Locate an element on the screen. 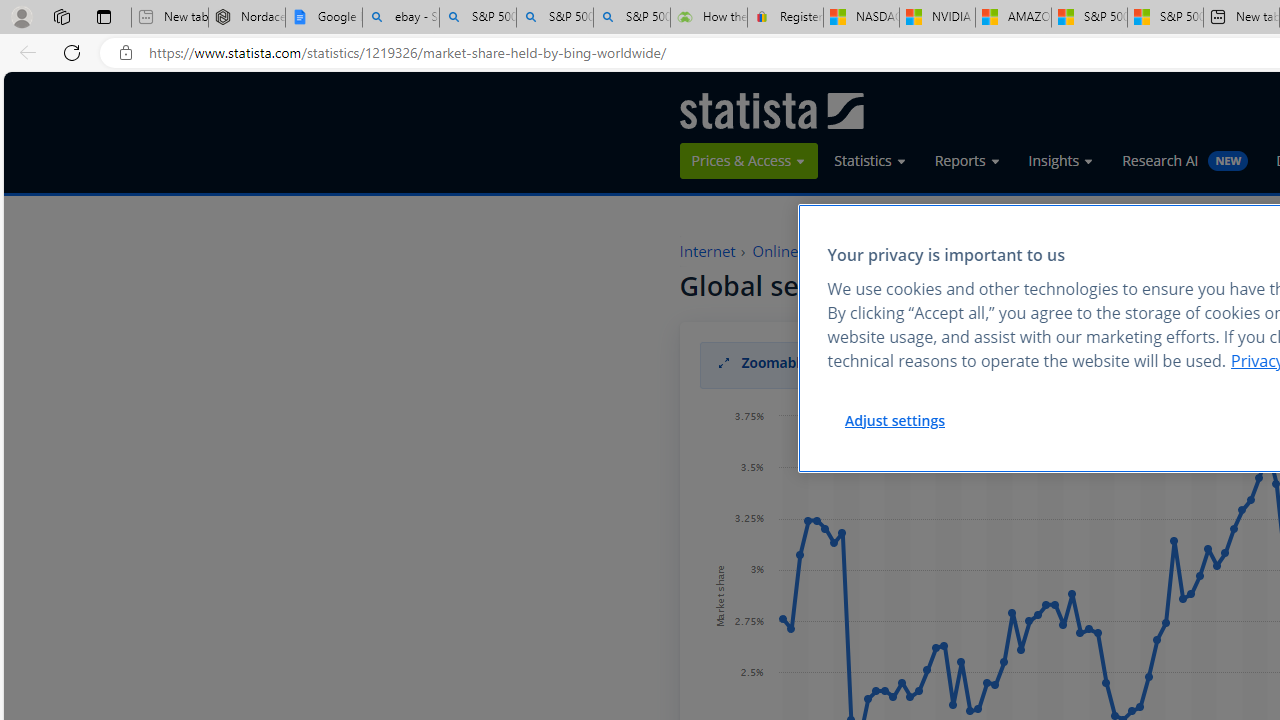  Research AI is located at coordinates (1184, 161).